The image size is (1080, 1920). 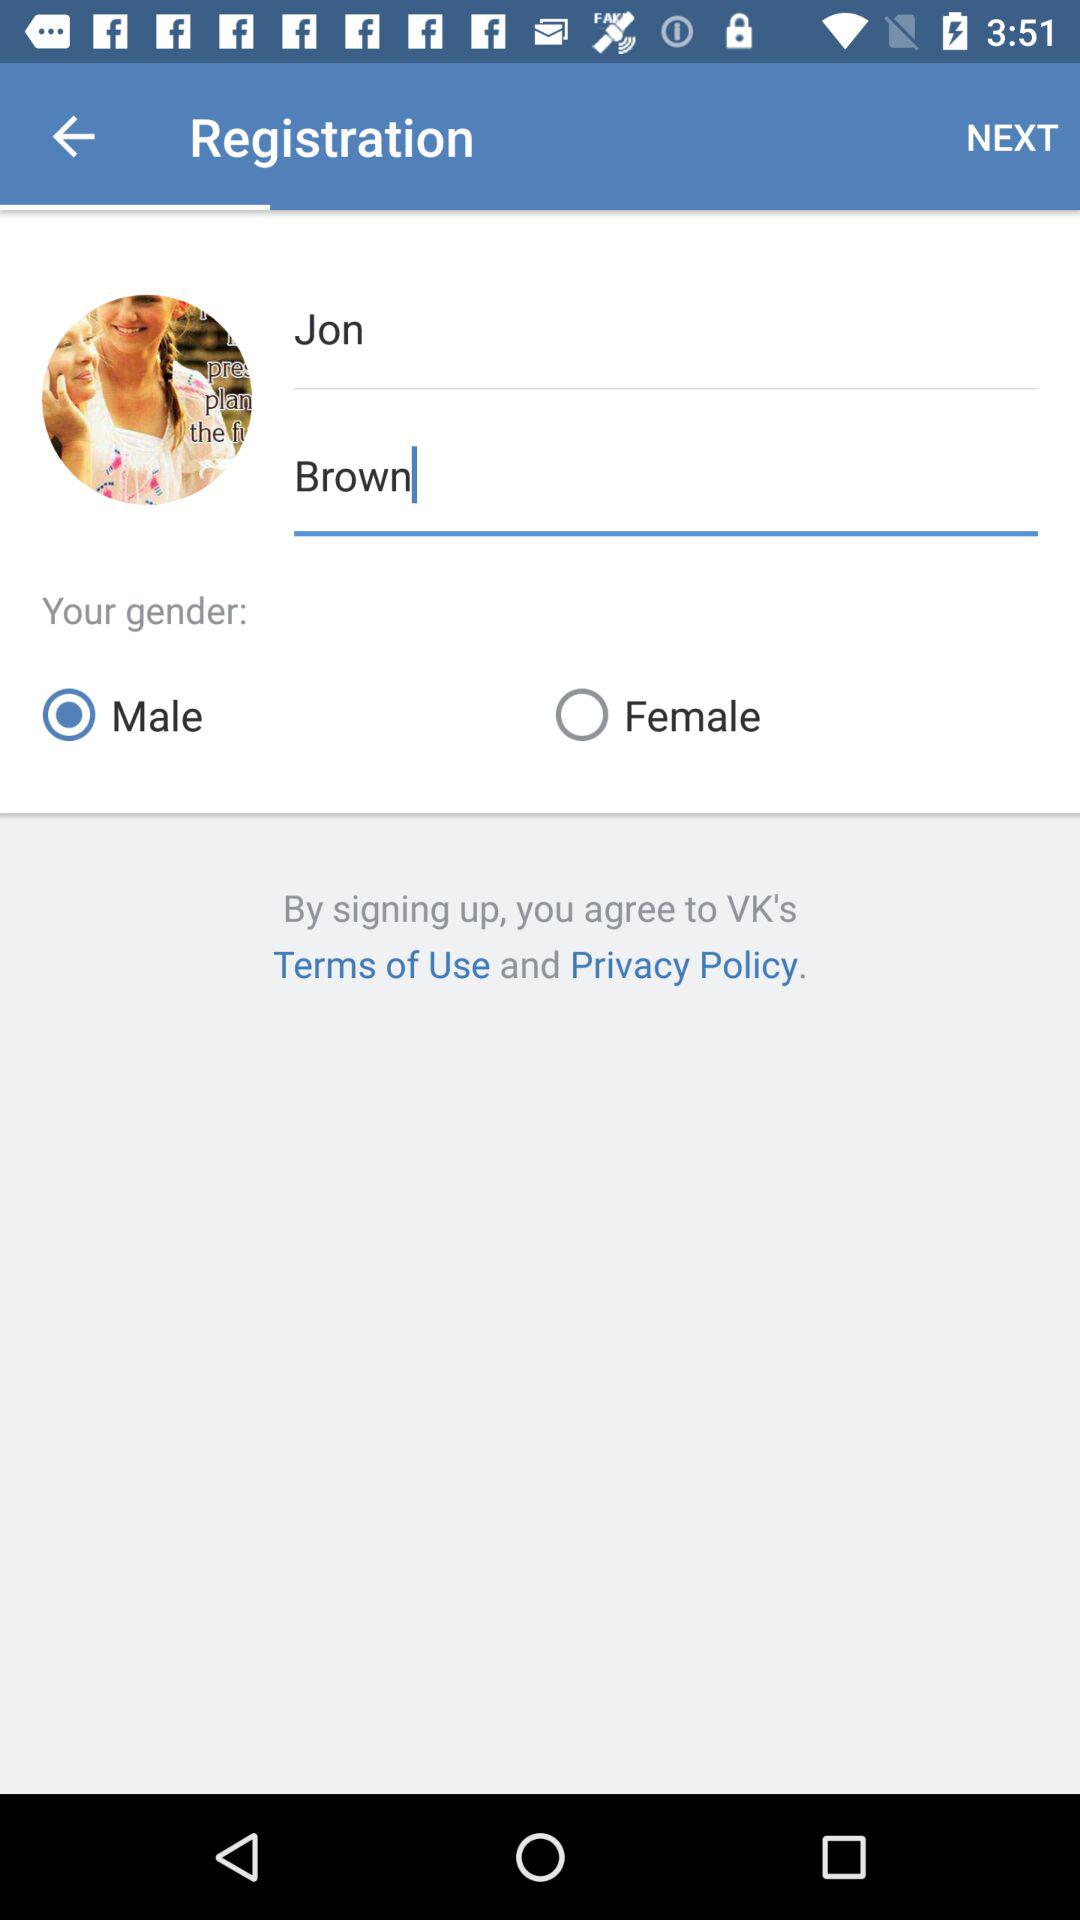 I want to click on tap item next to registration, so click(x=73, y=136).